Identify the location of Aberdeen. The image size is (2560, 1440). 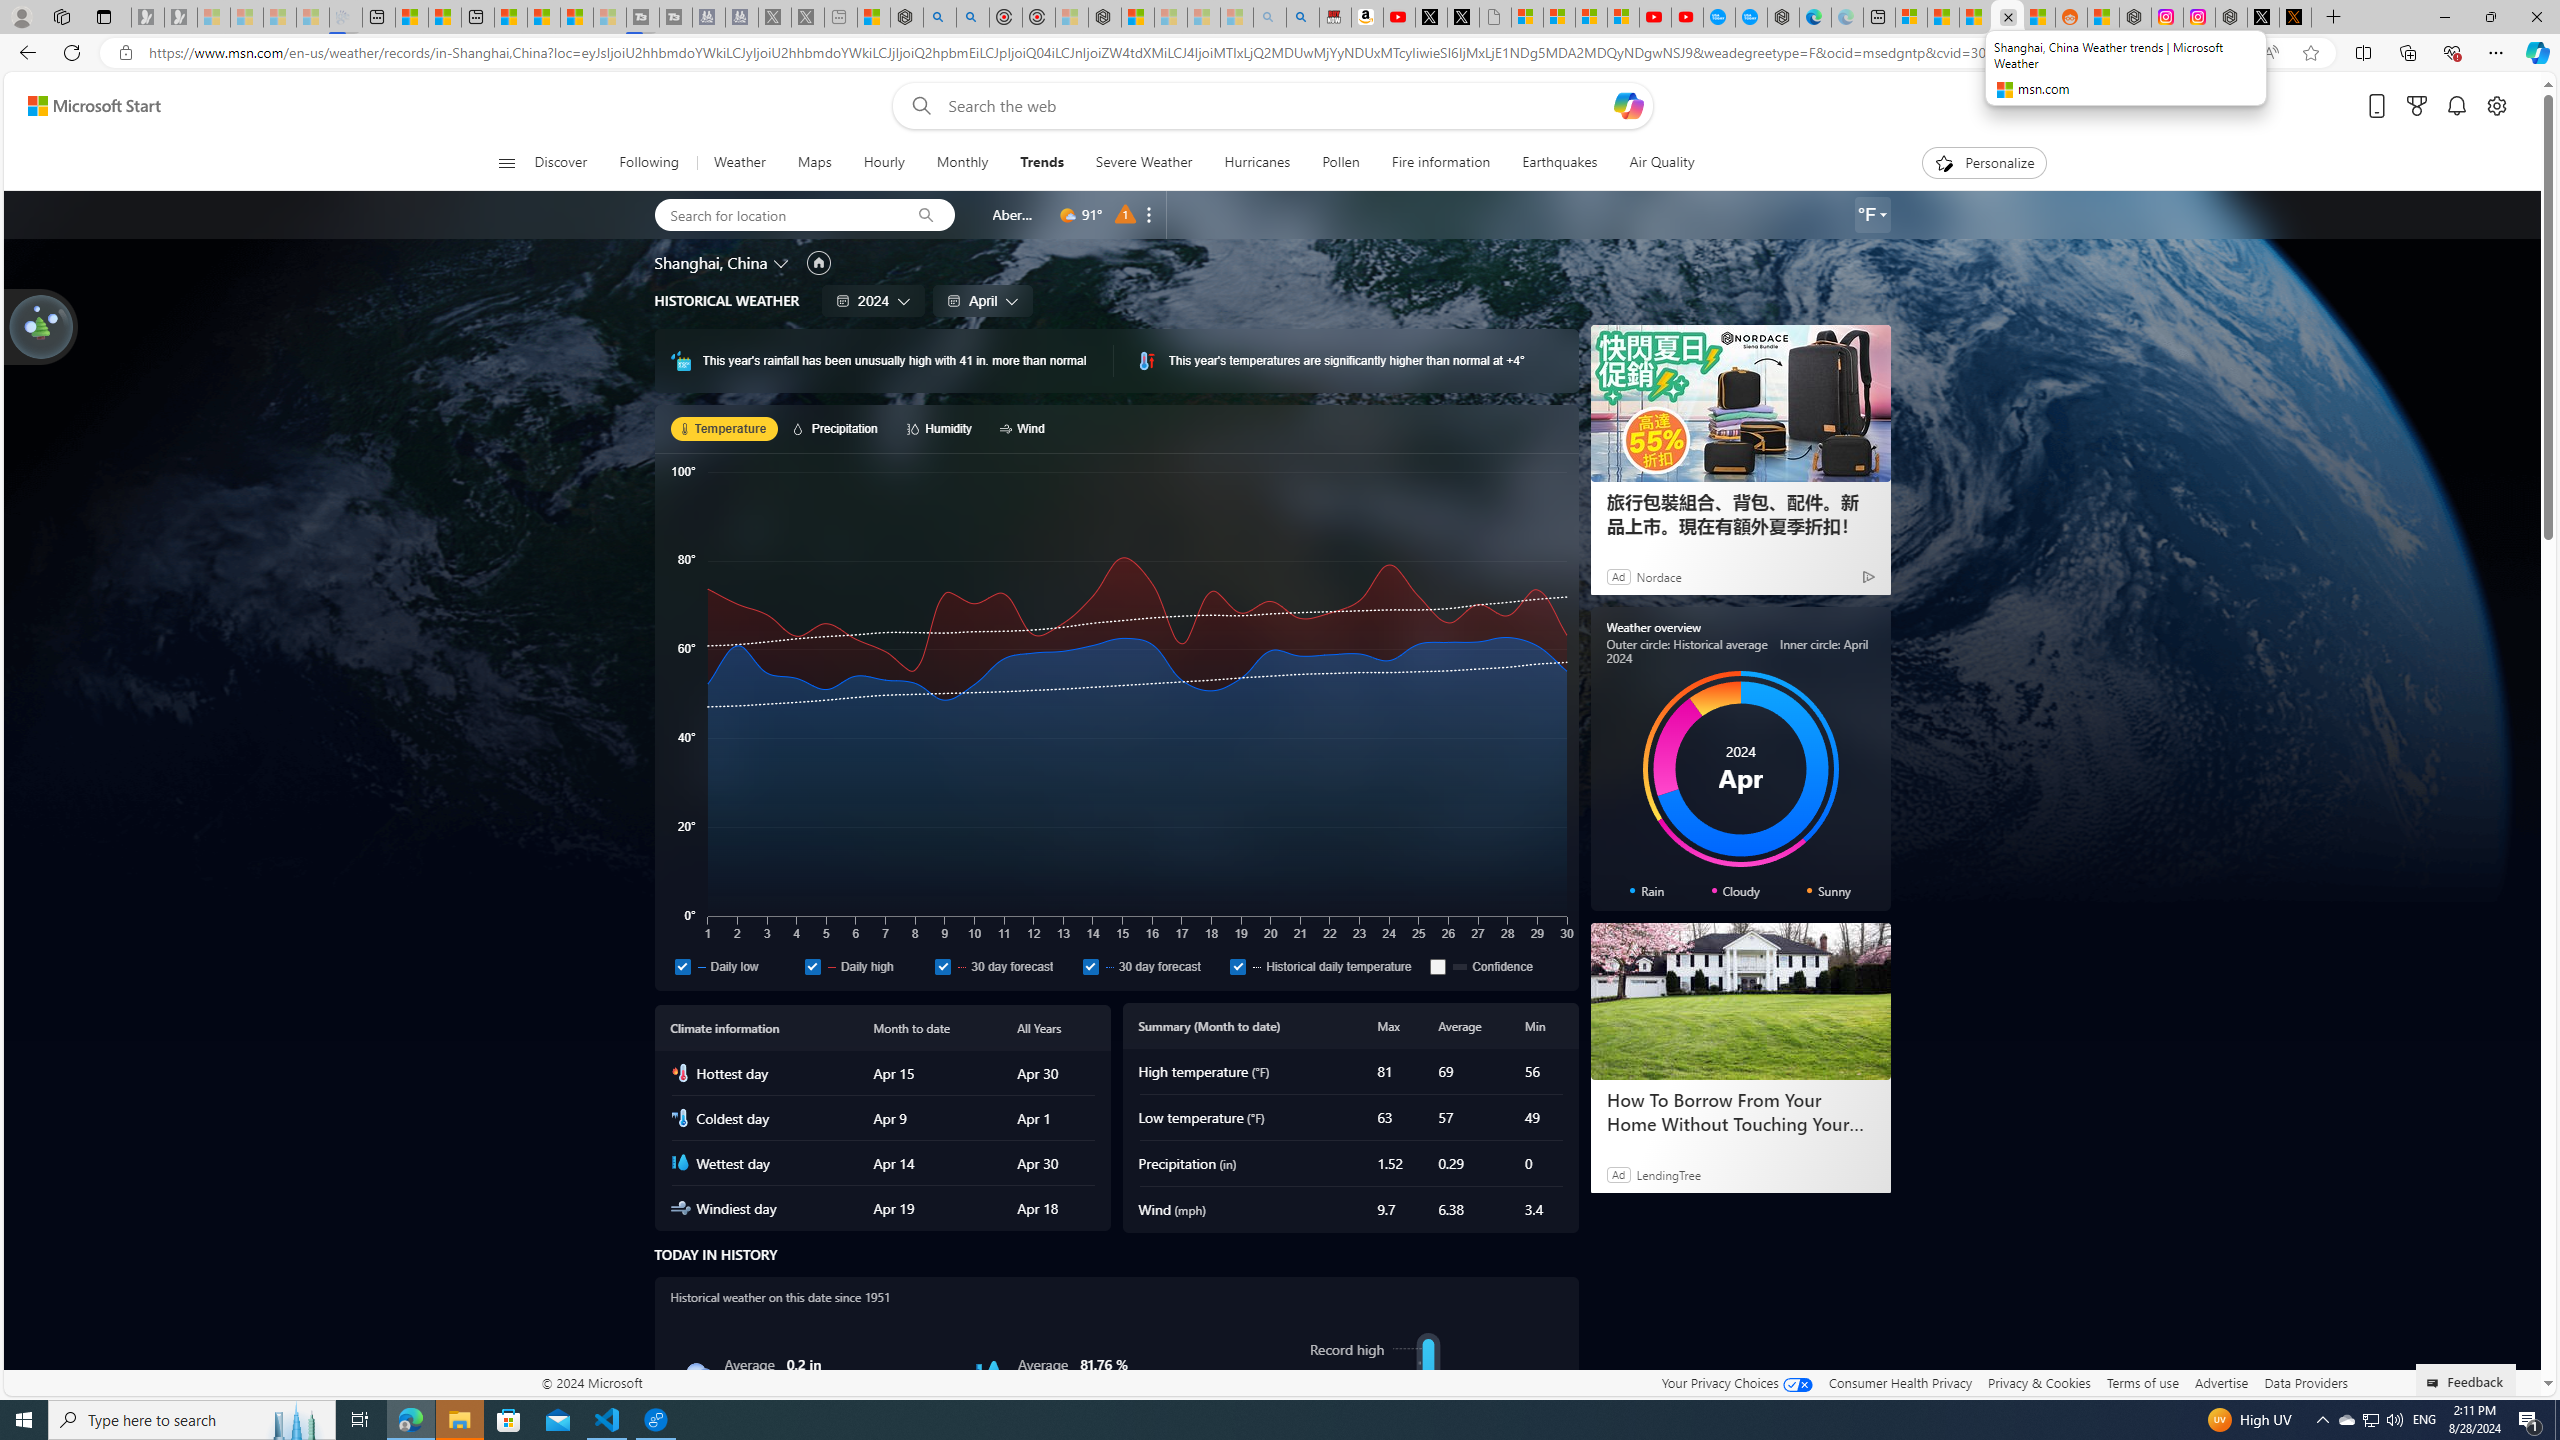
(1014, 214).